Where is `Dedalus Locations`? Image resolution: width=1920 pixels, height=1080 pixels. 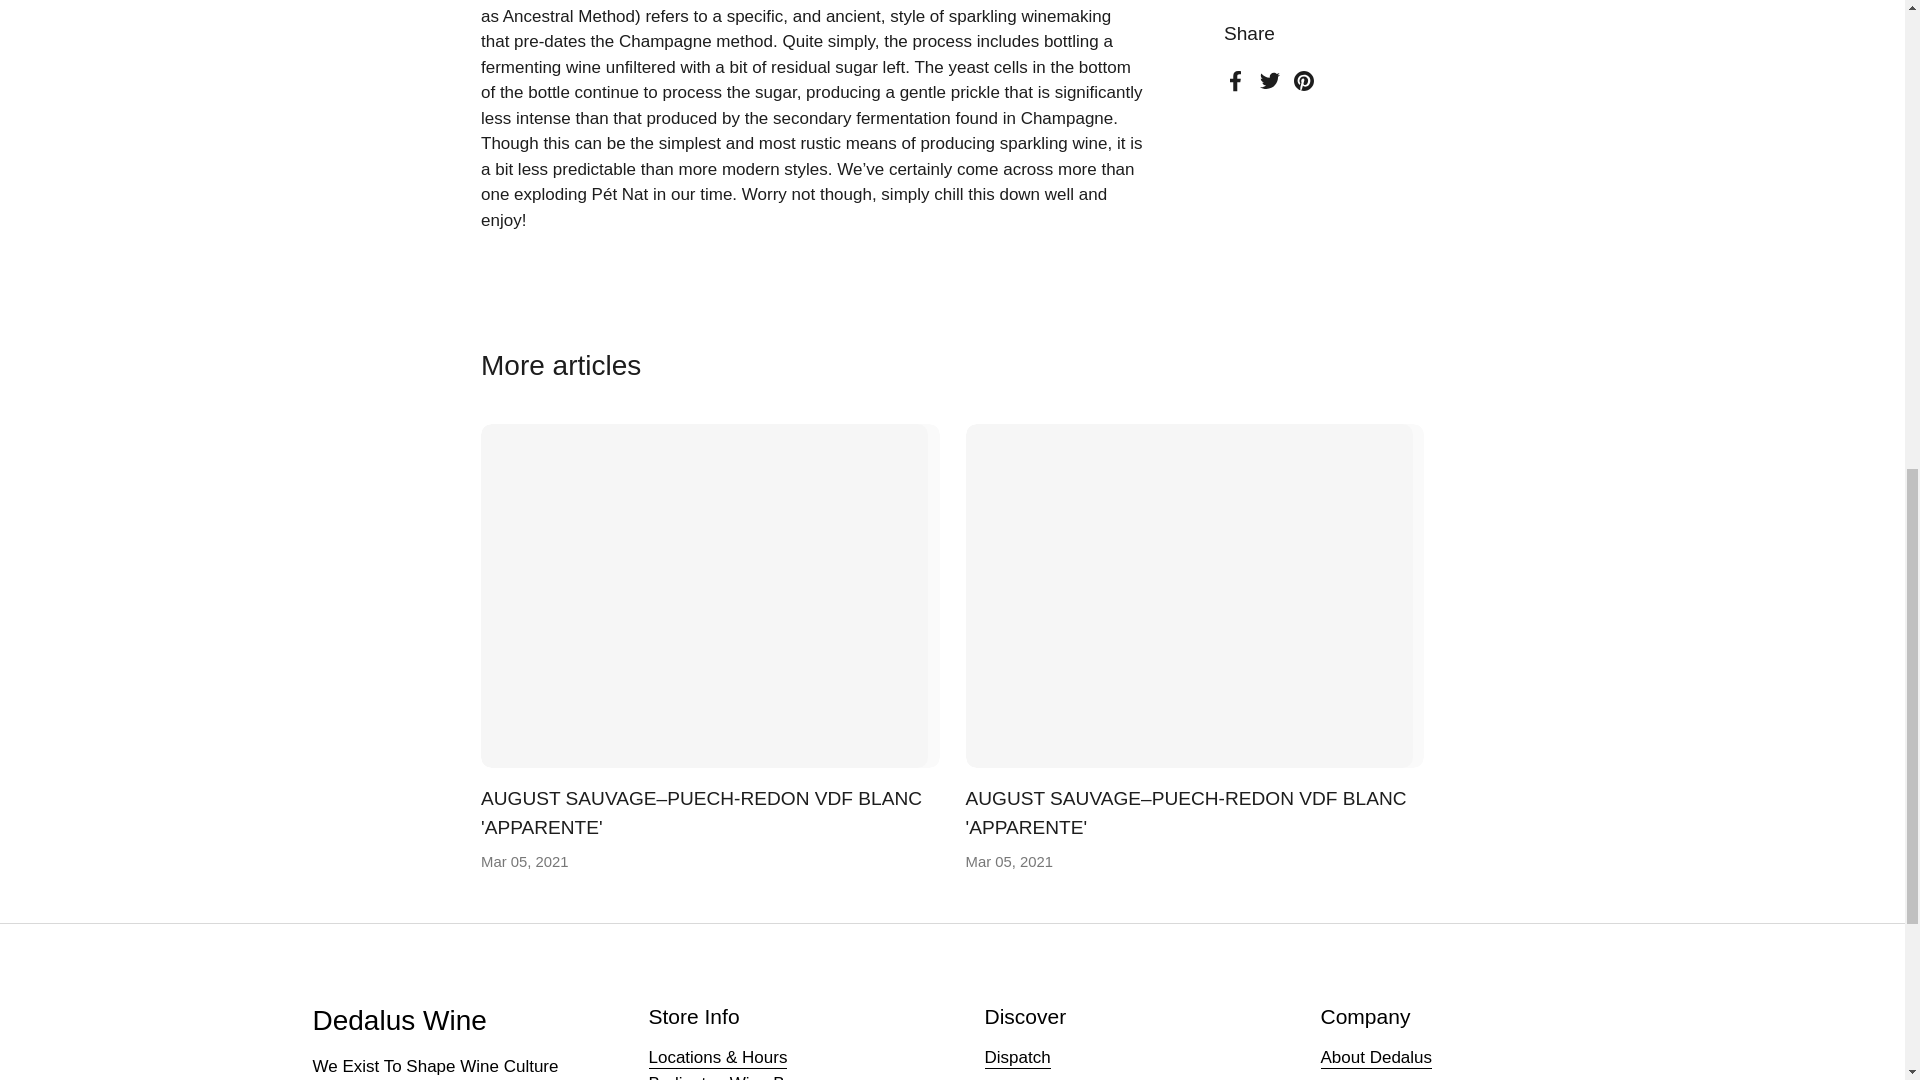
Dedalus Locations is located at coordinates (718, 1058).